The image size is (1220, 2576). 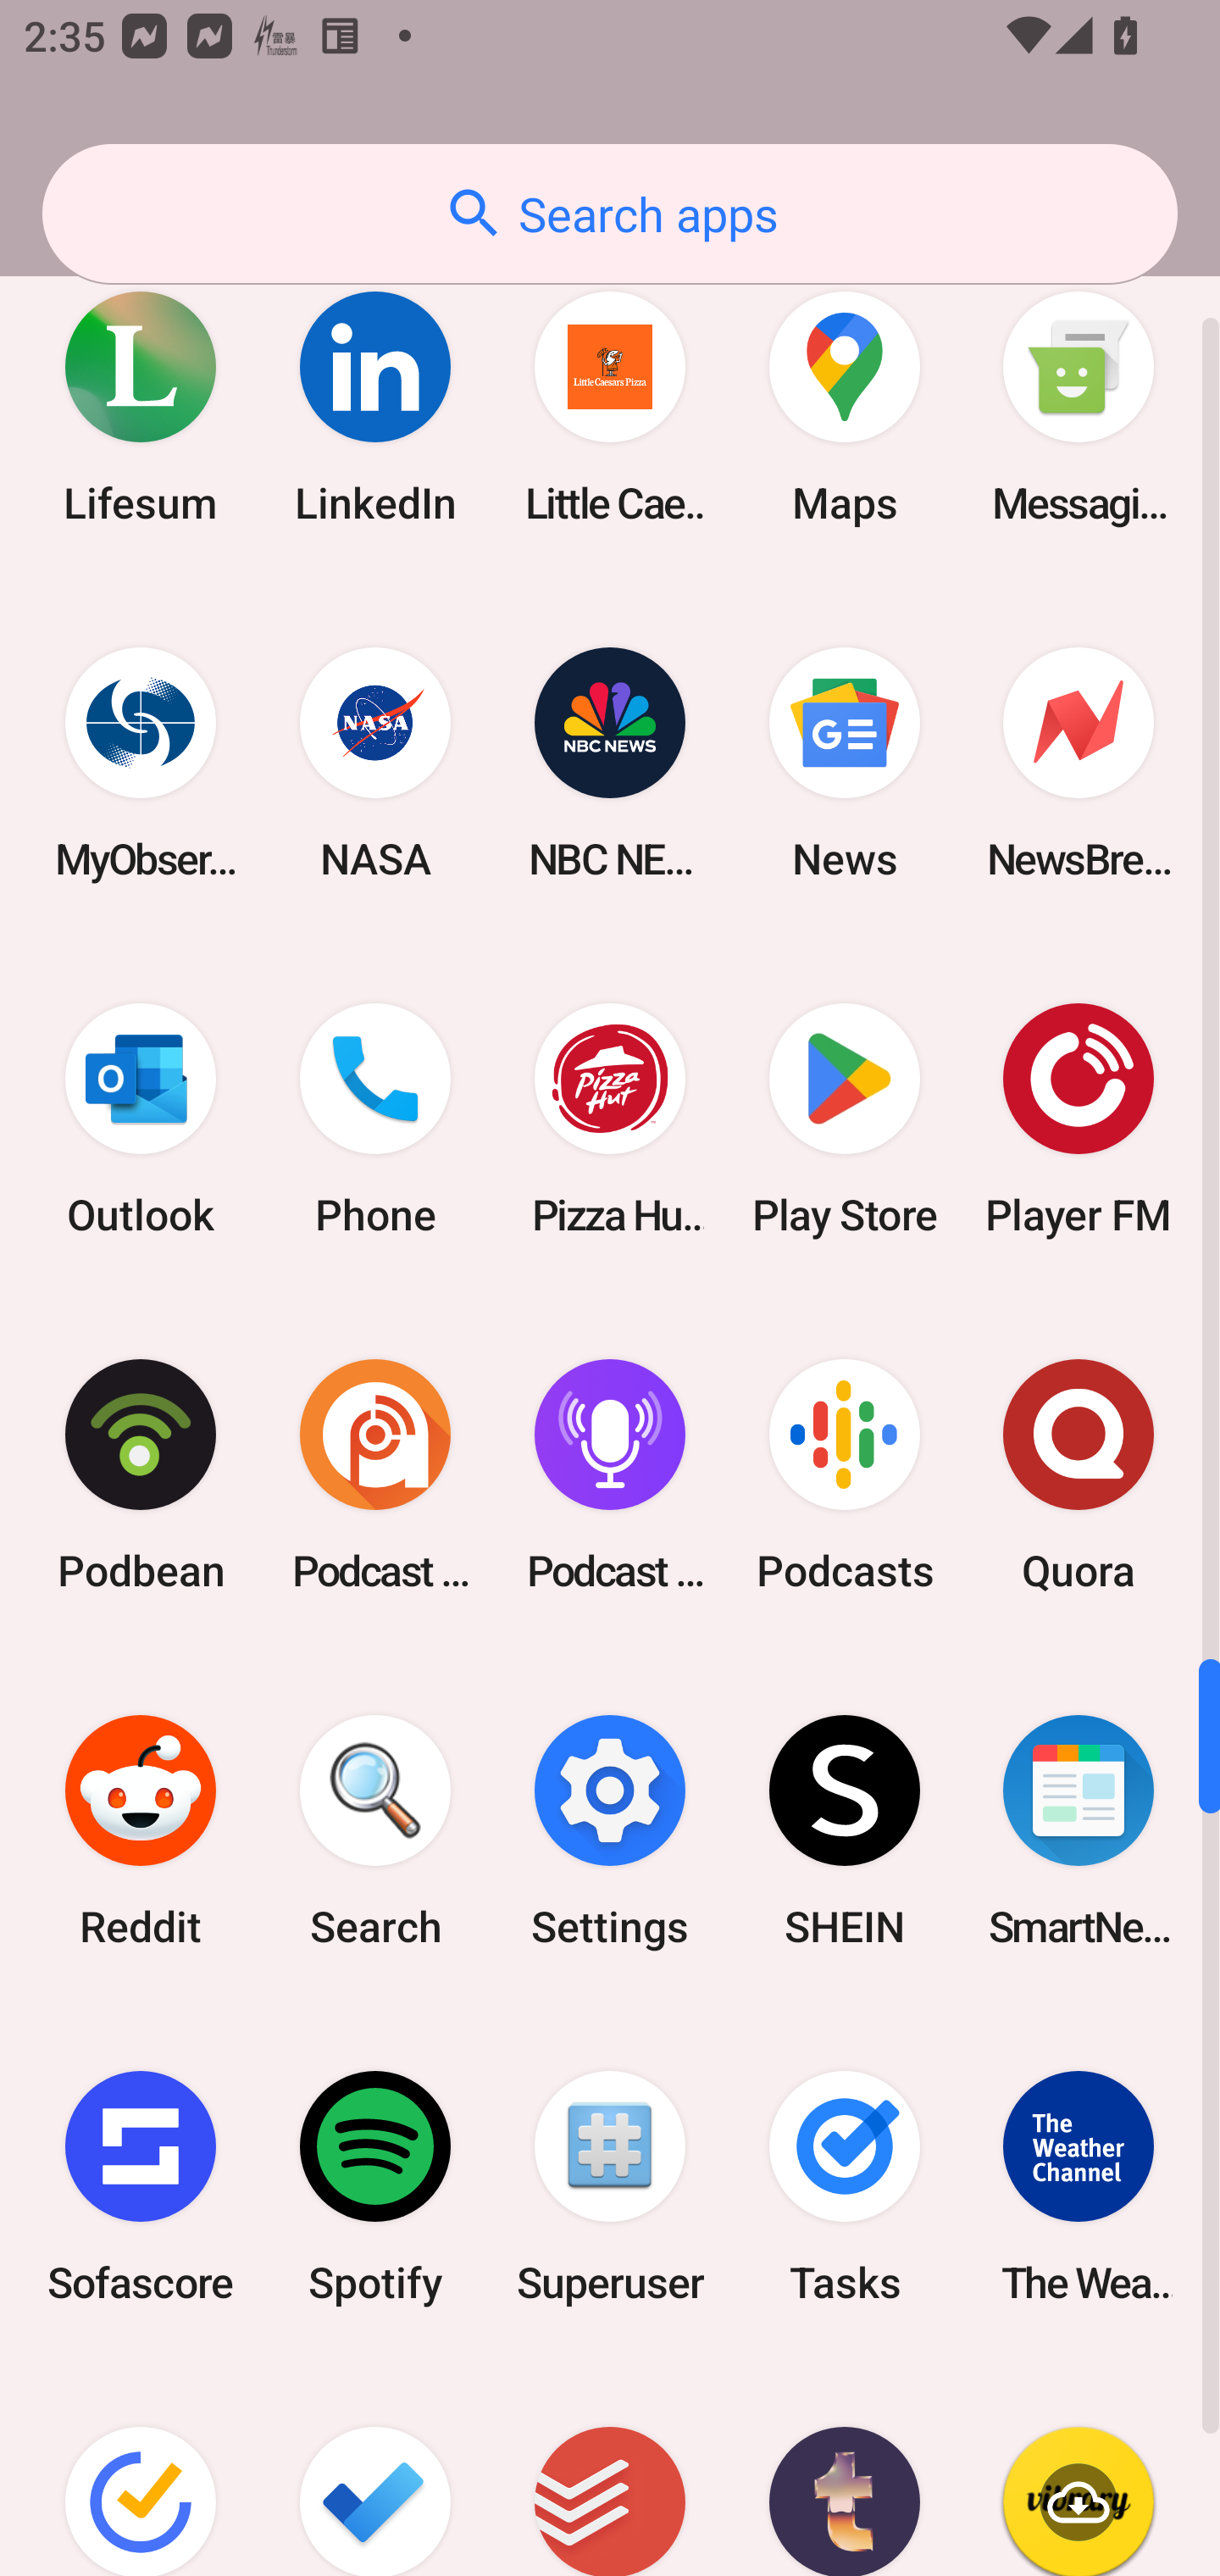 I want to click on Podbean, so click(x=141, y=1476).